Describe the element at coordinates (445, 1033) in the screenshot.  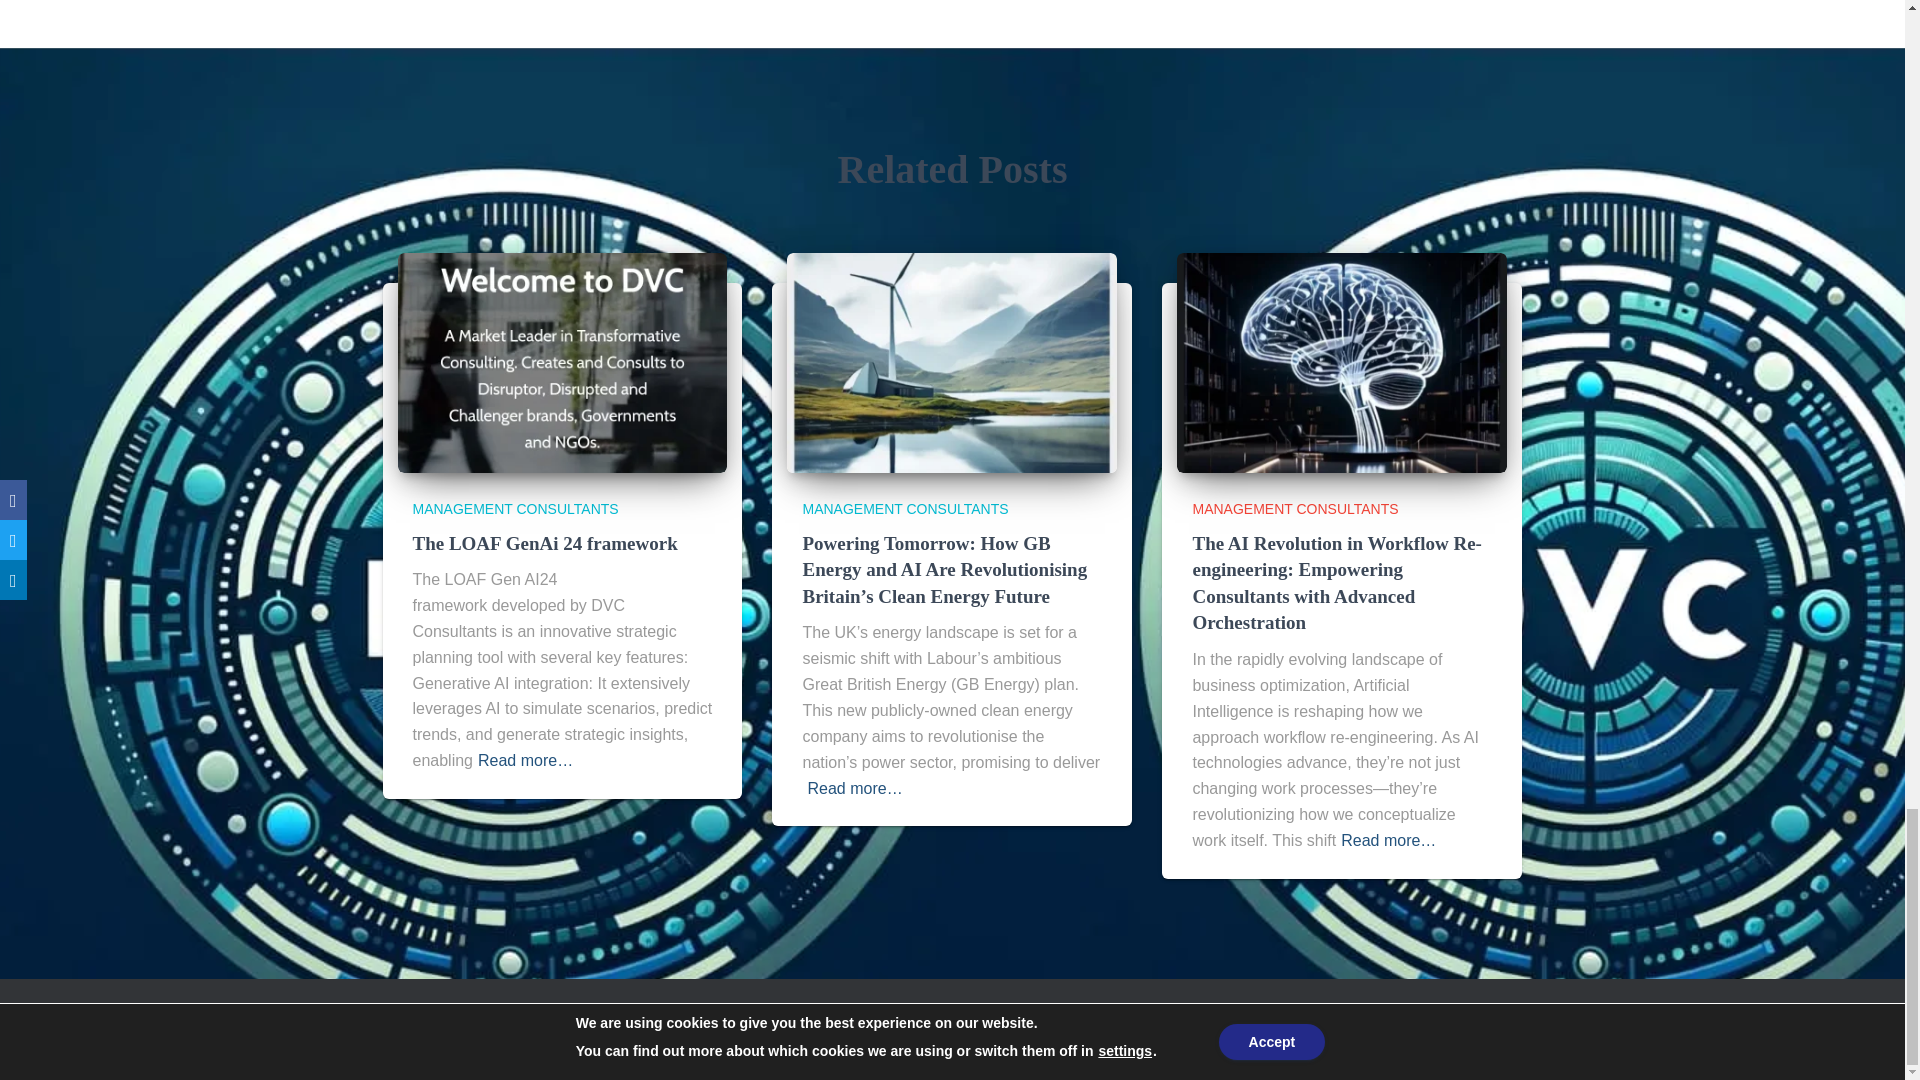
I see `PRIVACY POLICY` at that location.